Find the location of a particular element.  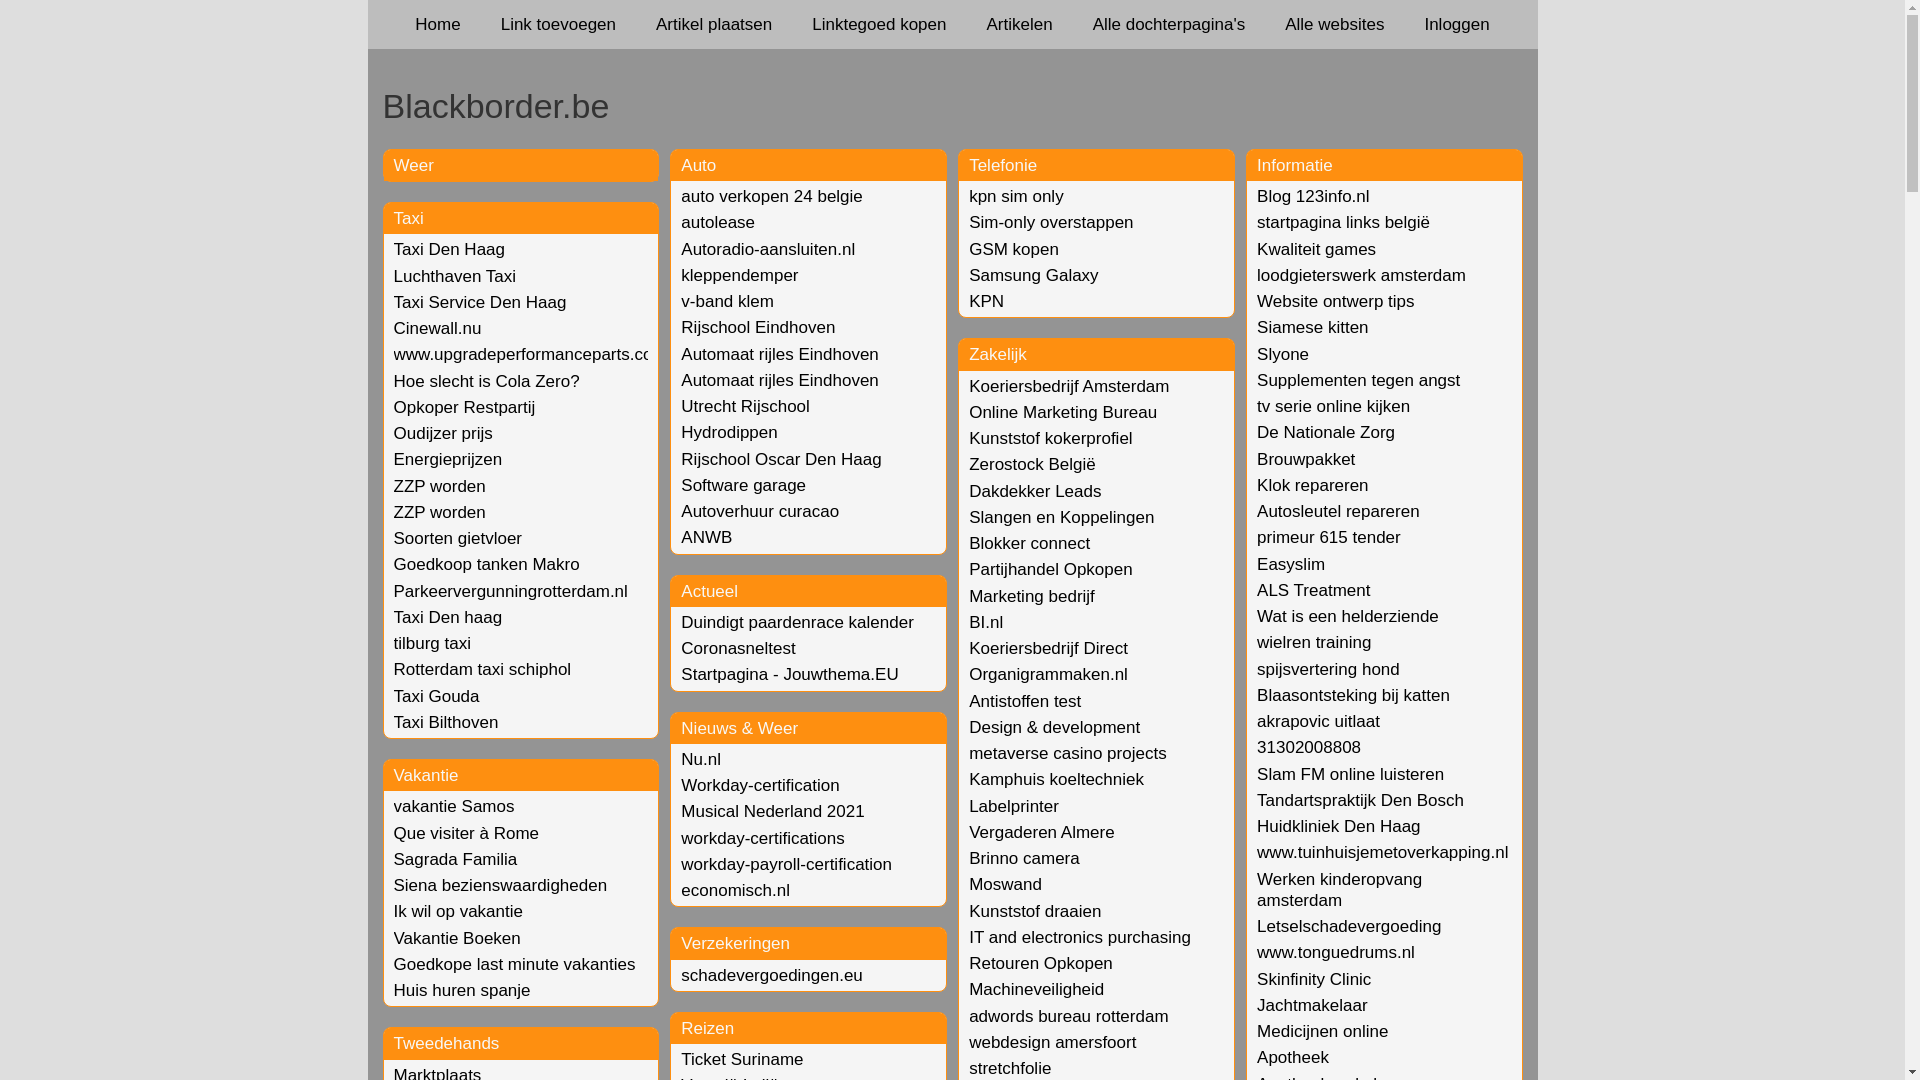

Goedkope last minute vakanties is located at coordinates (515, 964).